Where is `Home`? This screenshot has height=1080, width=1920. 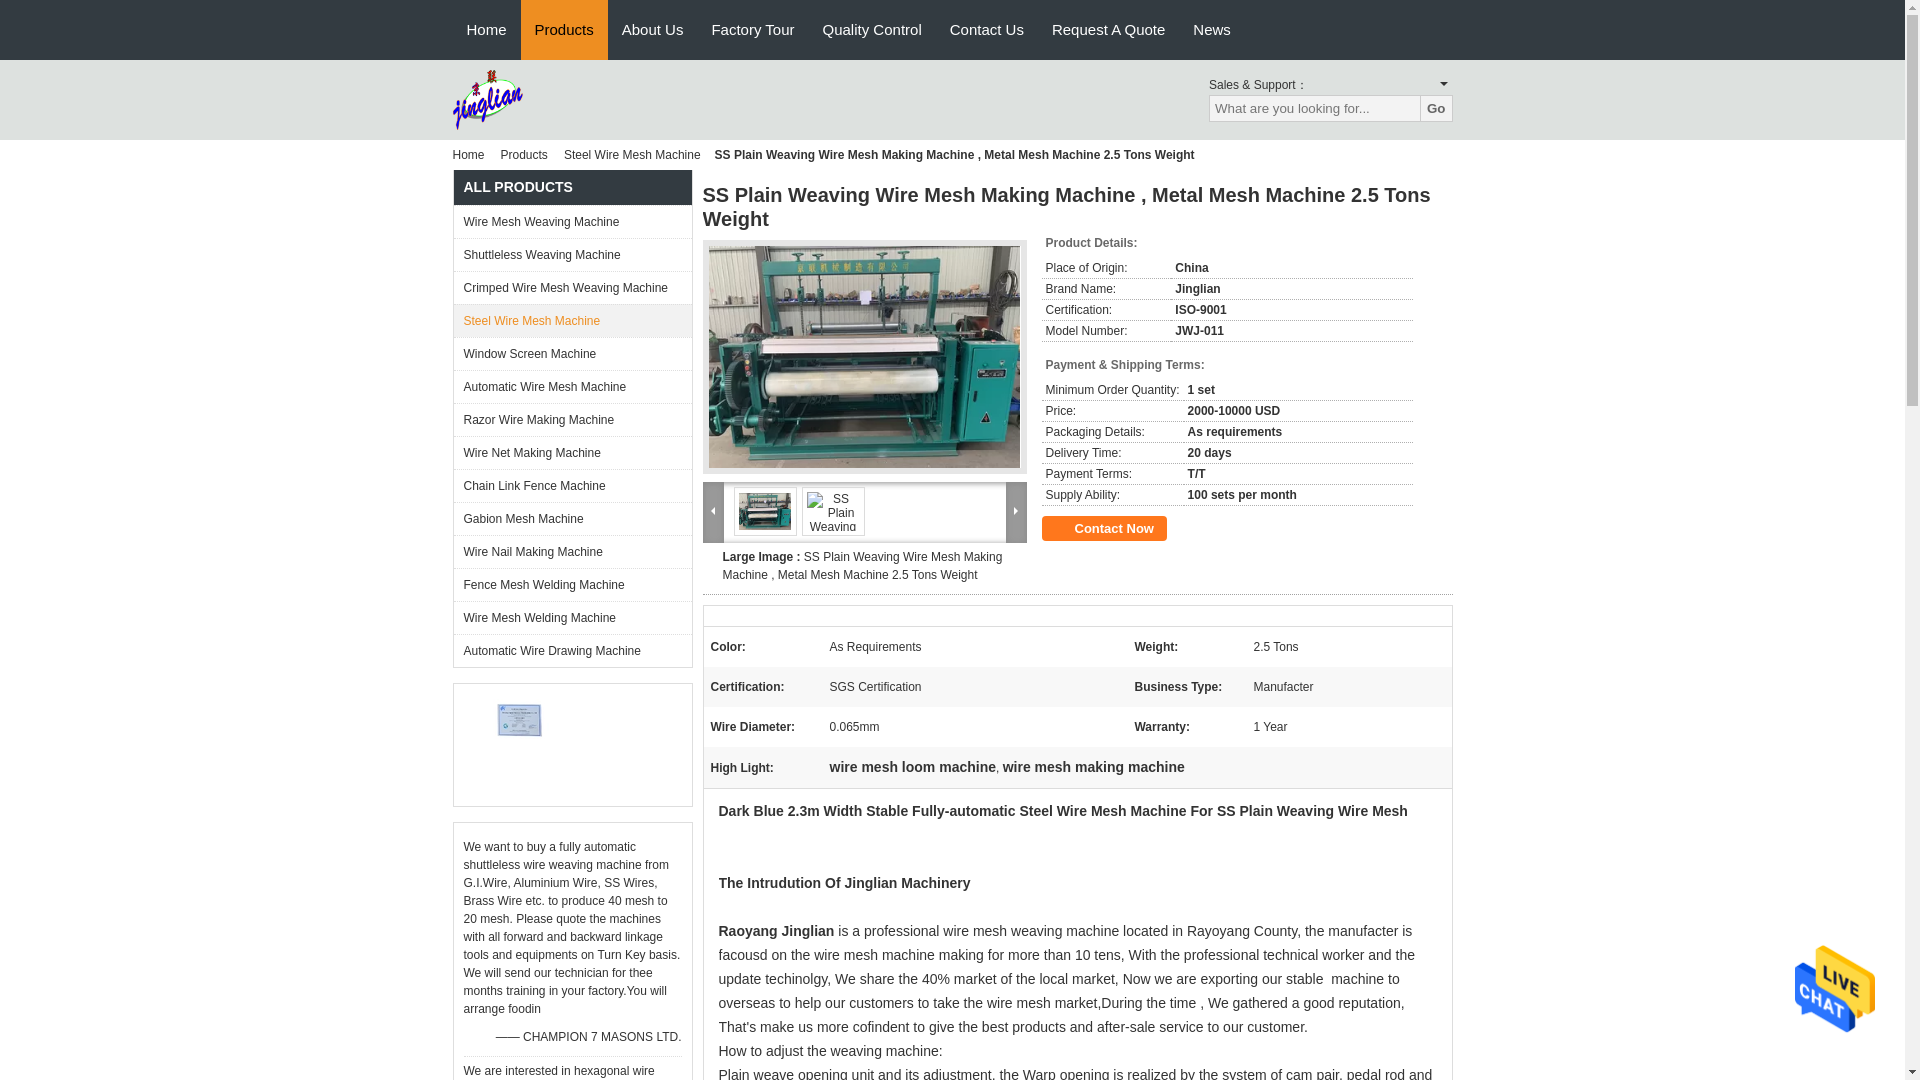 Home is located at coordinates (471, 154).